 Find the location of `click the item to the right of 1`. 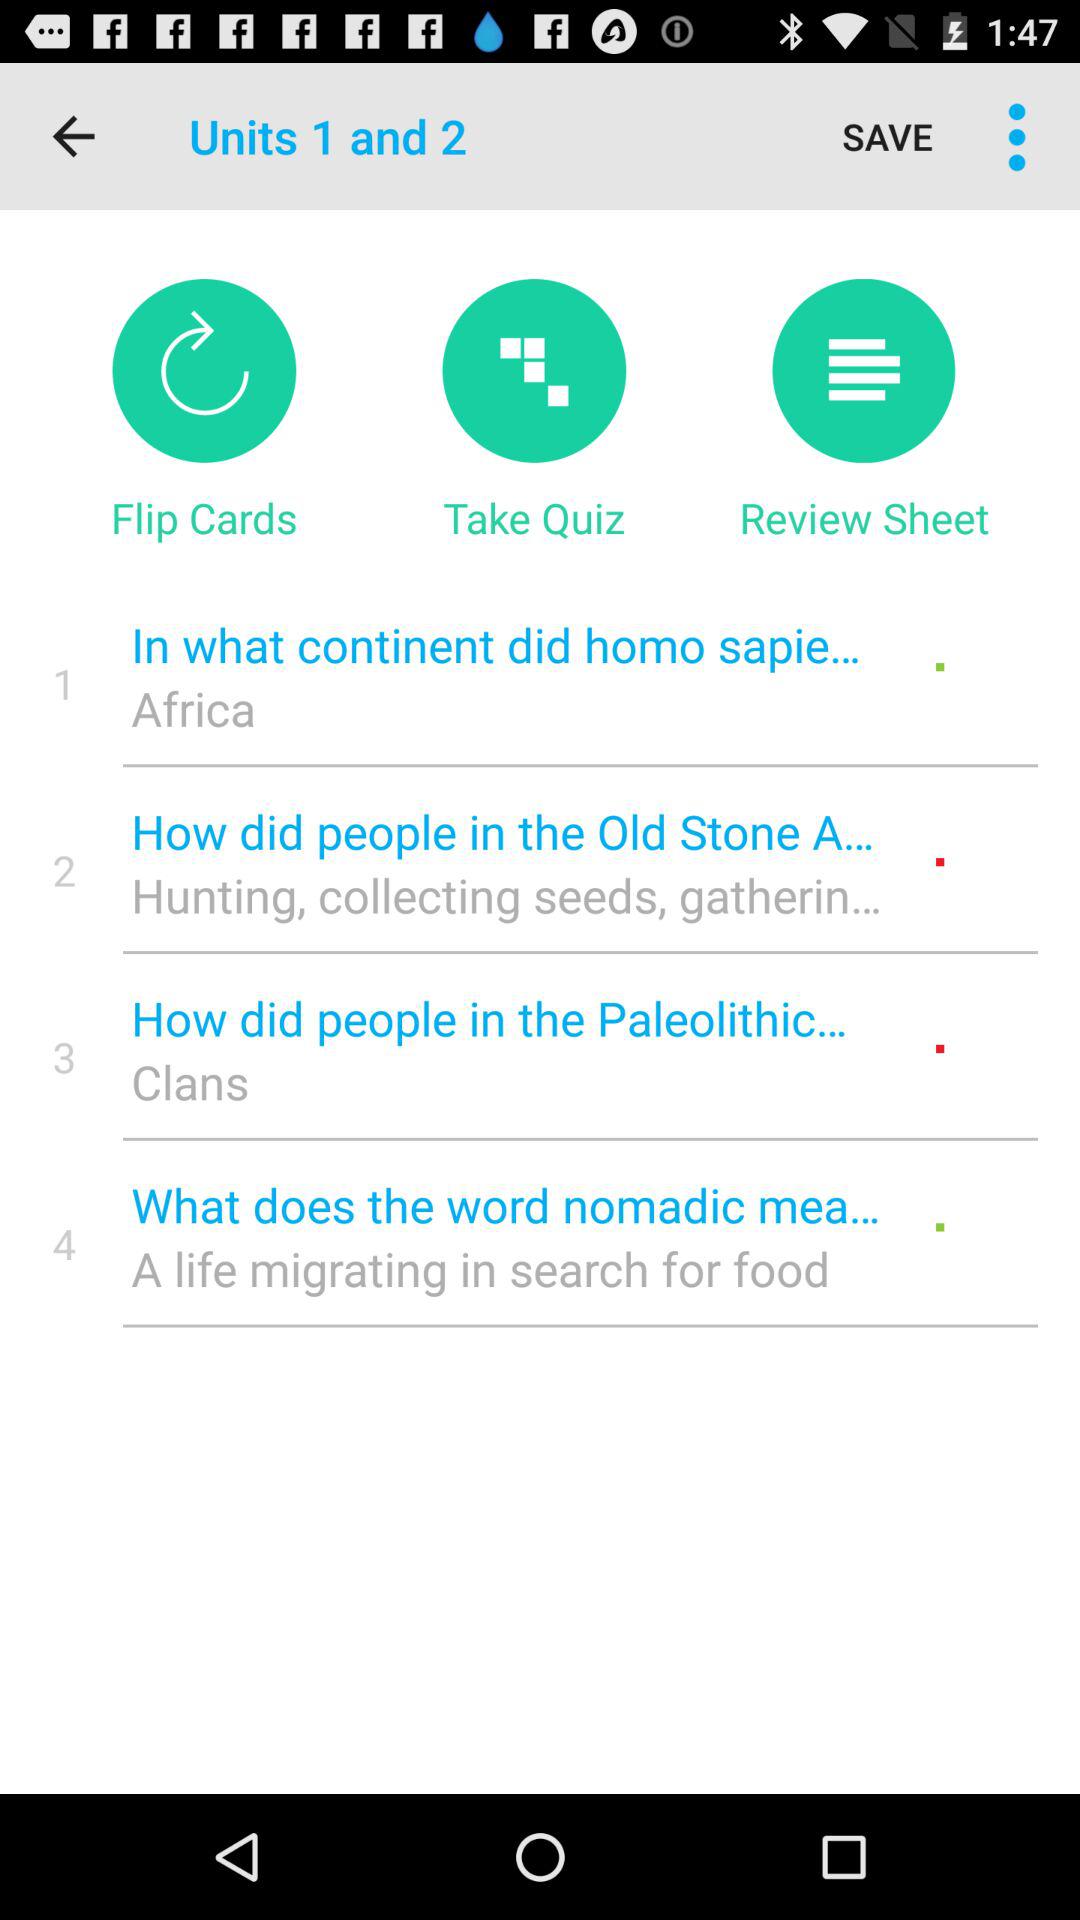

click the item to the right of 1 is located at coordinates (506, 708).